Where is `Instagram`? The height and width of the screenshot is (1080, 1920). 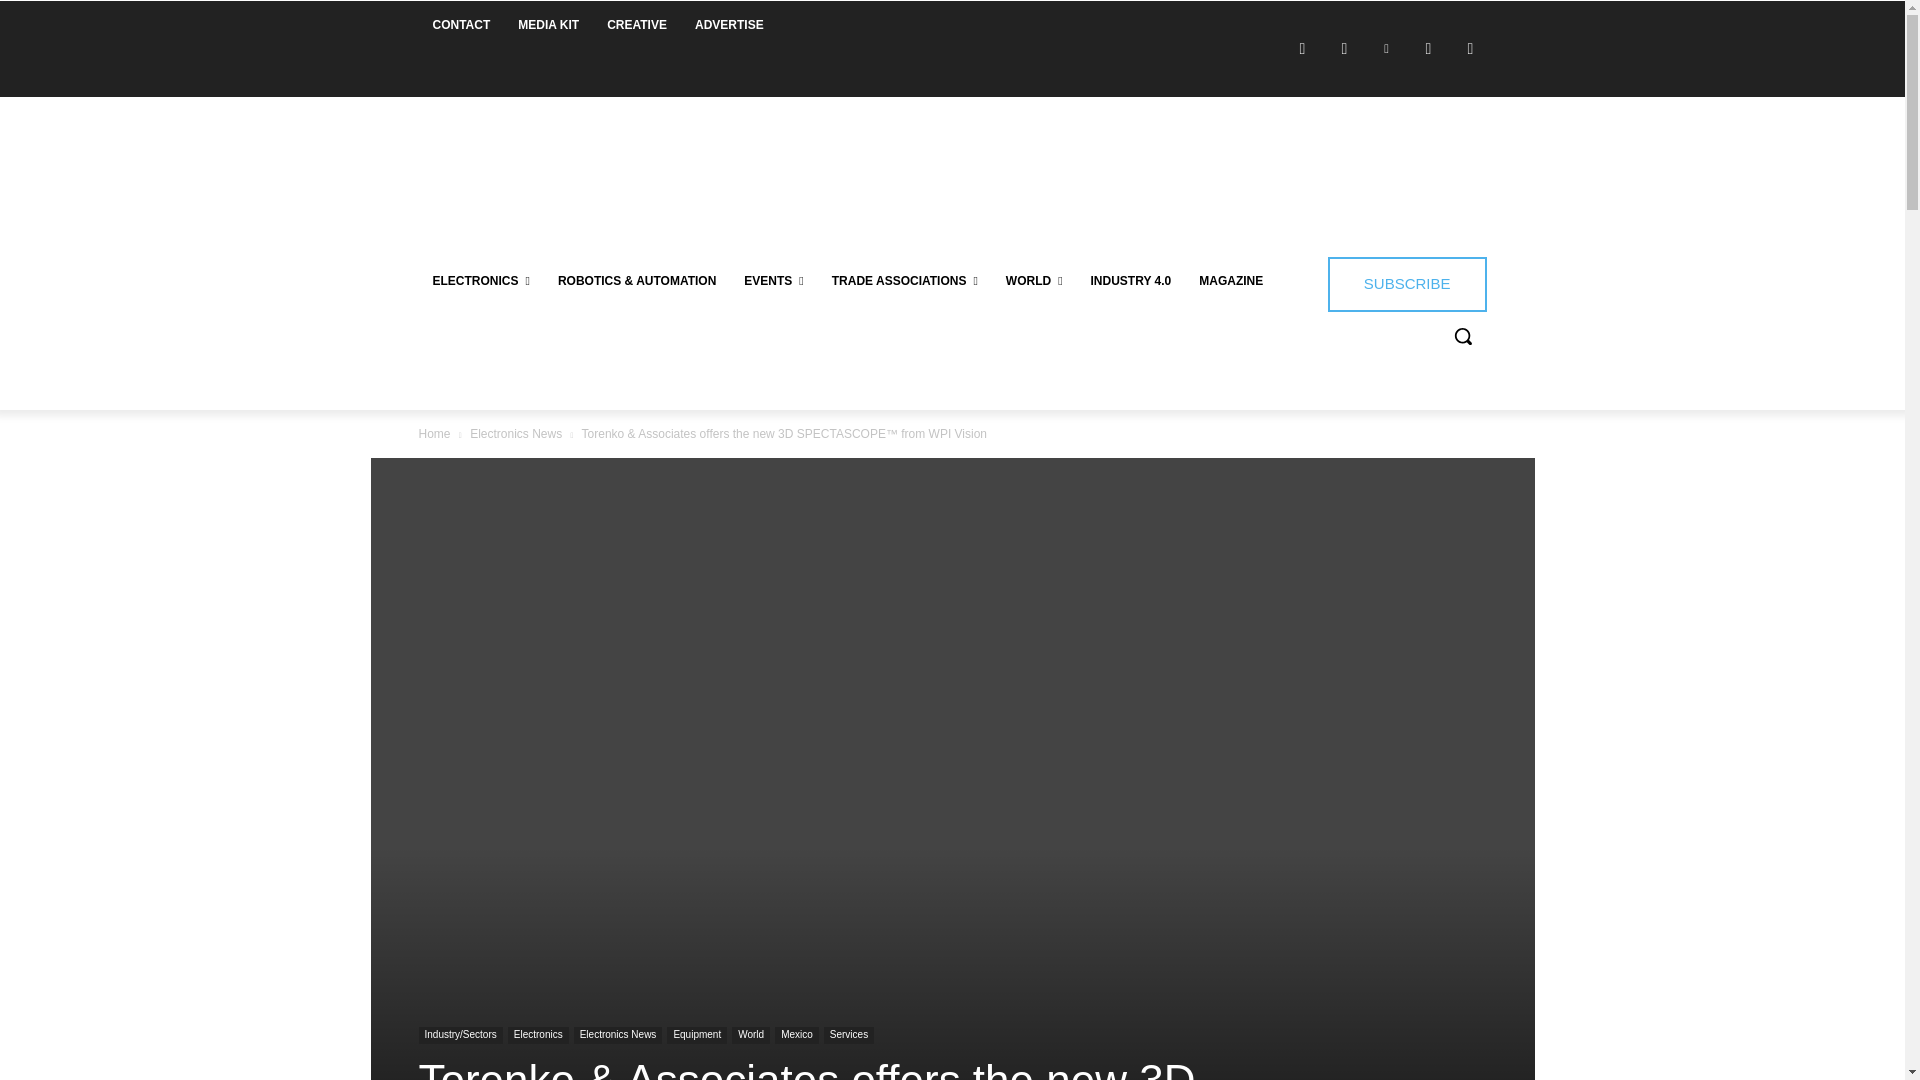 Instagram is located at coordinates (1344, 48).